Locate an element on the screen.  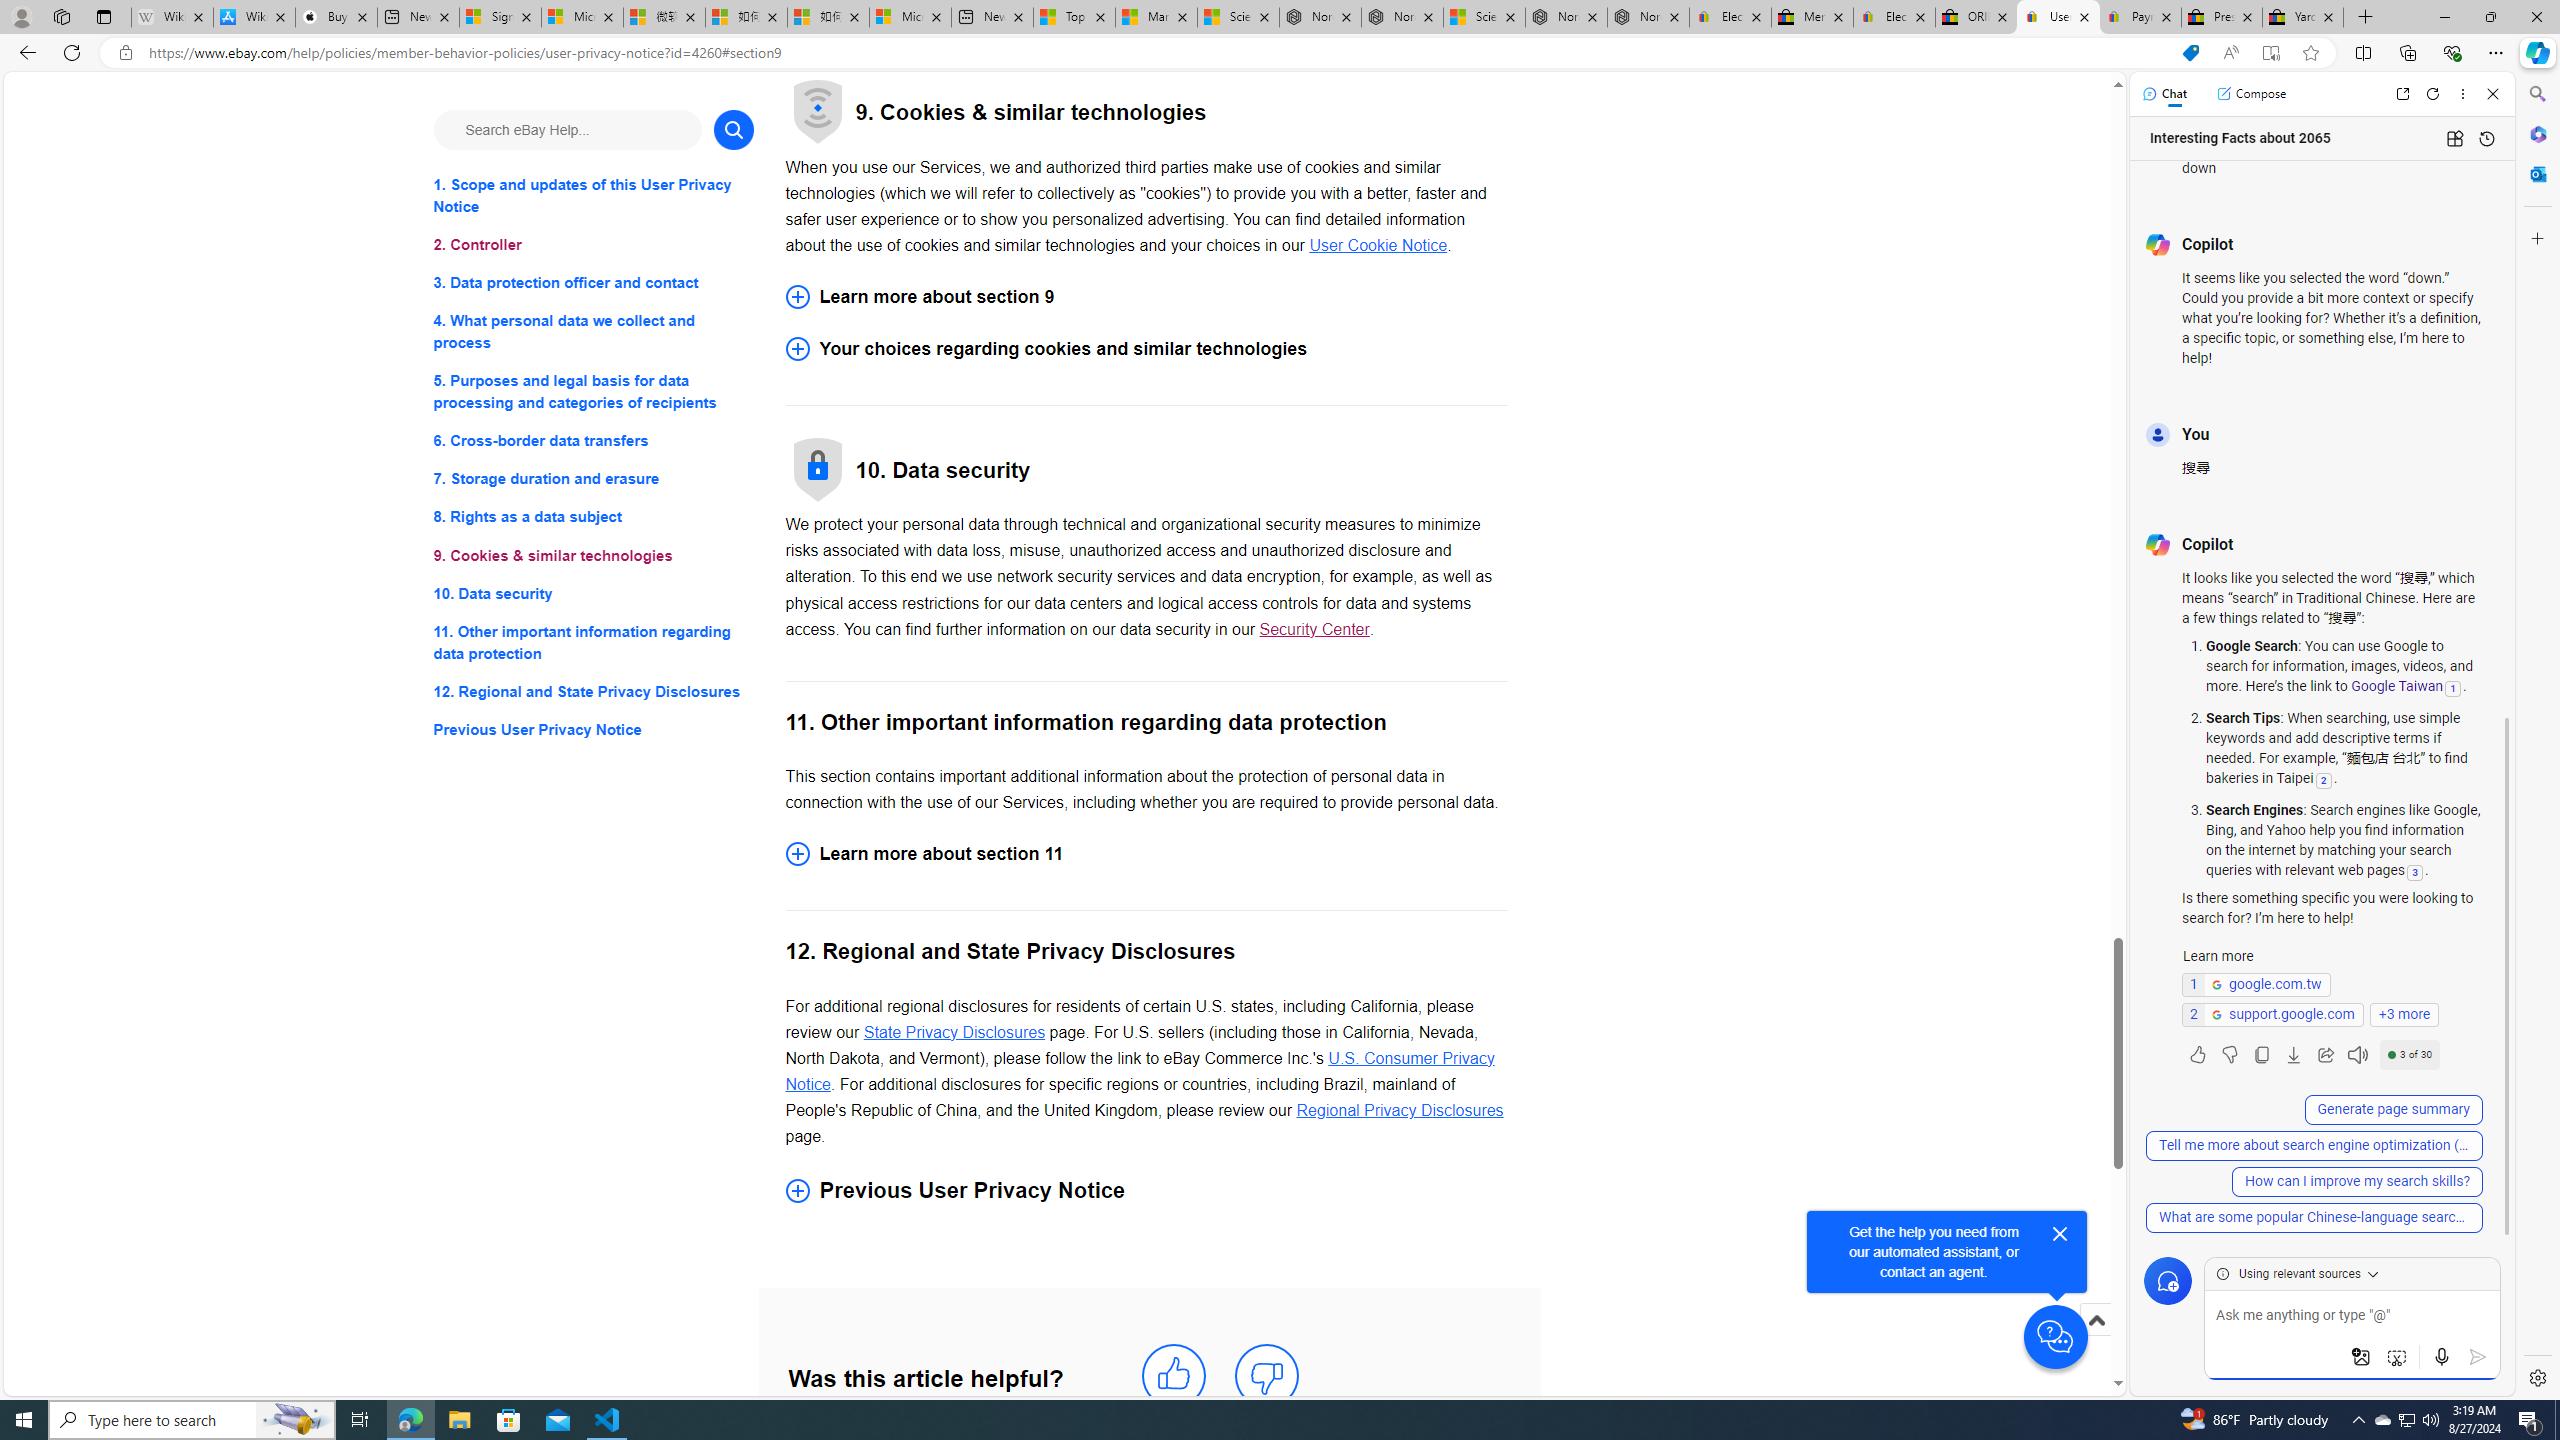
4. What personal data we collect and process is located at coordinates (594, 332).